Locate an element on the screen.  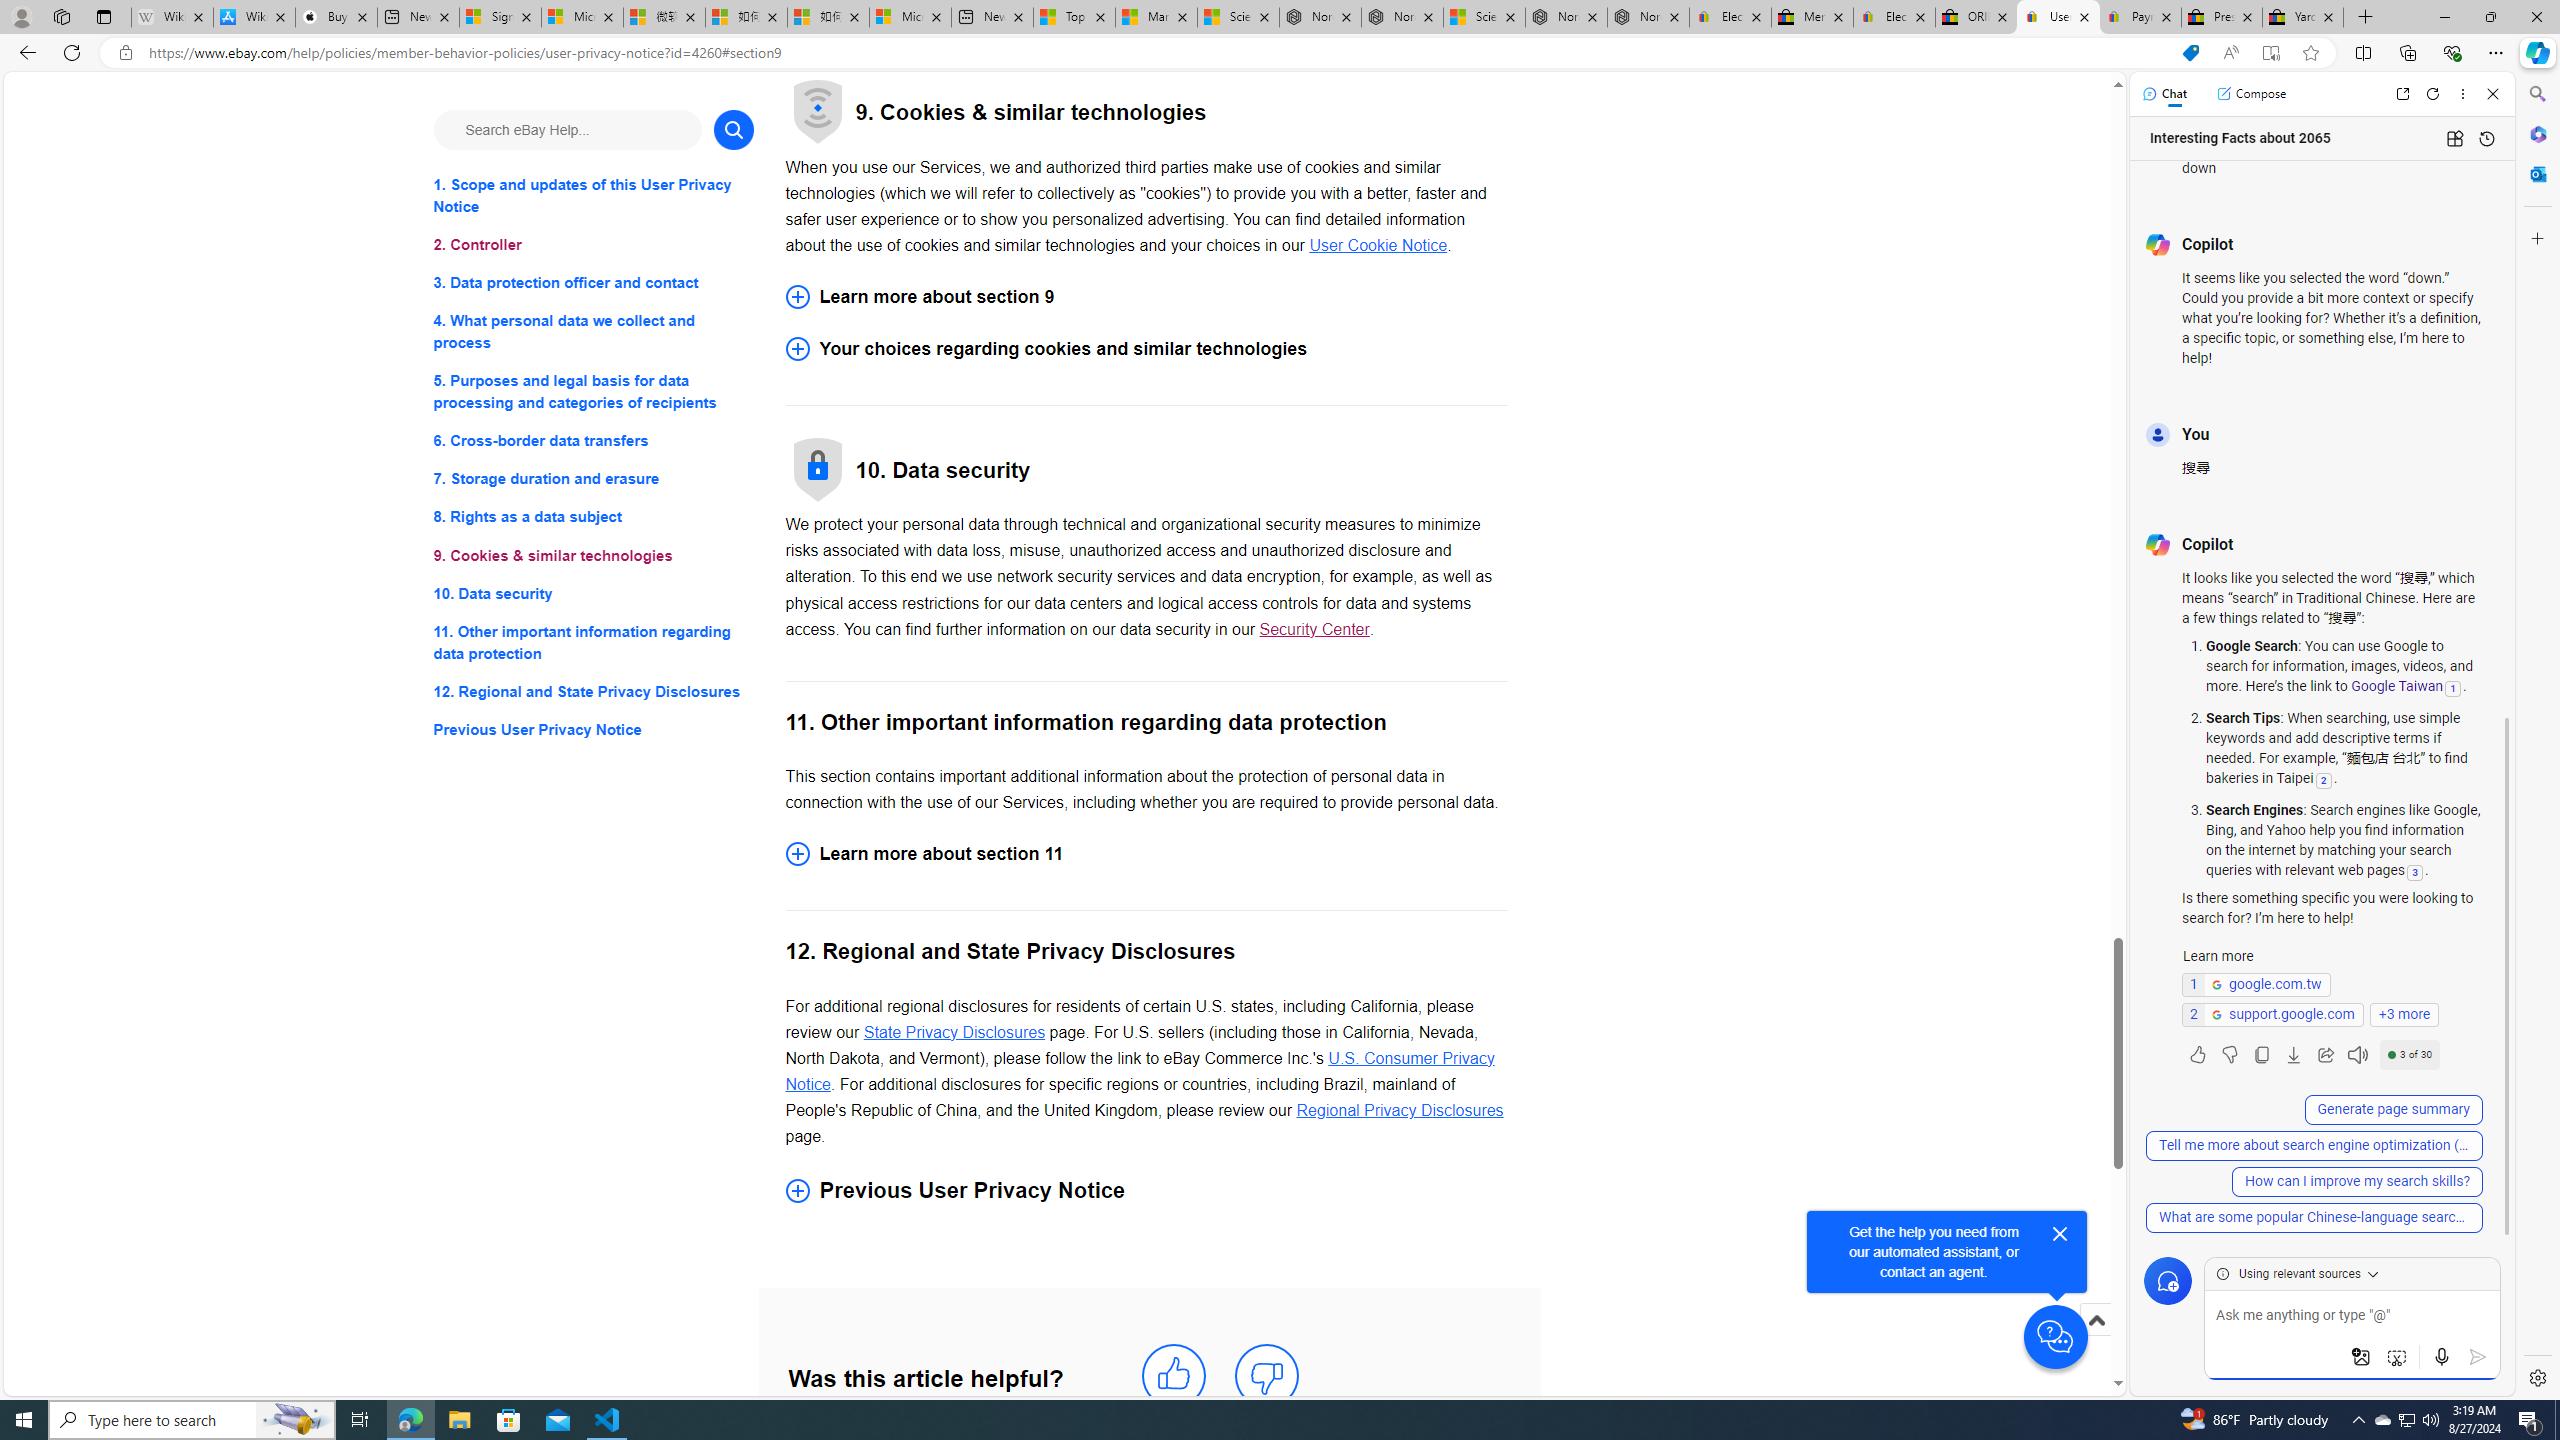
4. What personal data we collect and process is located at coordinates (594, 332).